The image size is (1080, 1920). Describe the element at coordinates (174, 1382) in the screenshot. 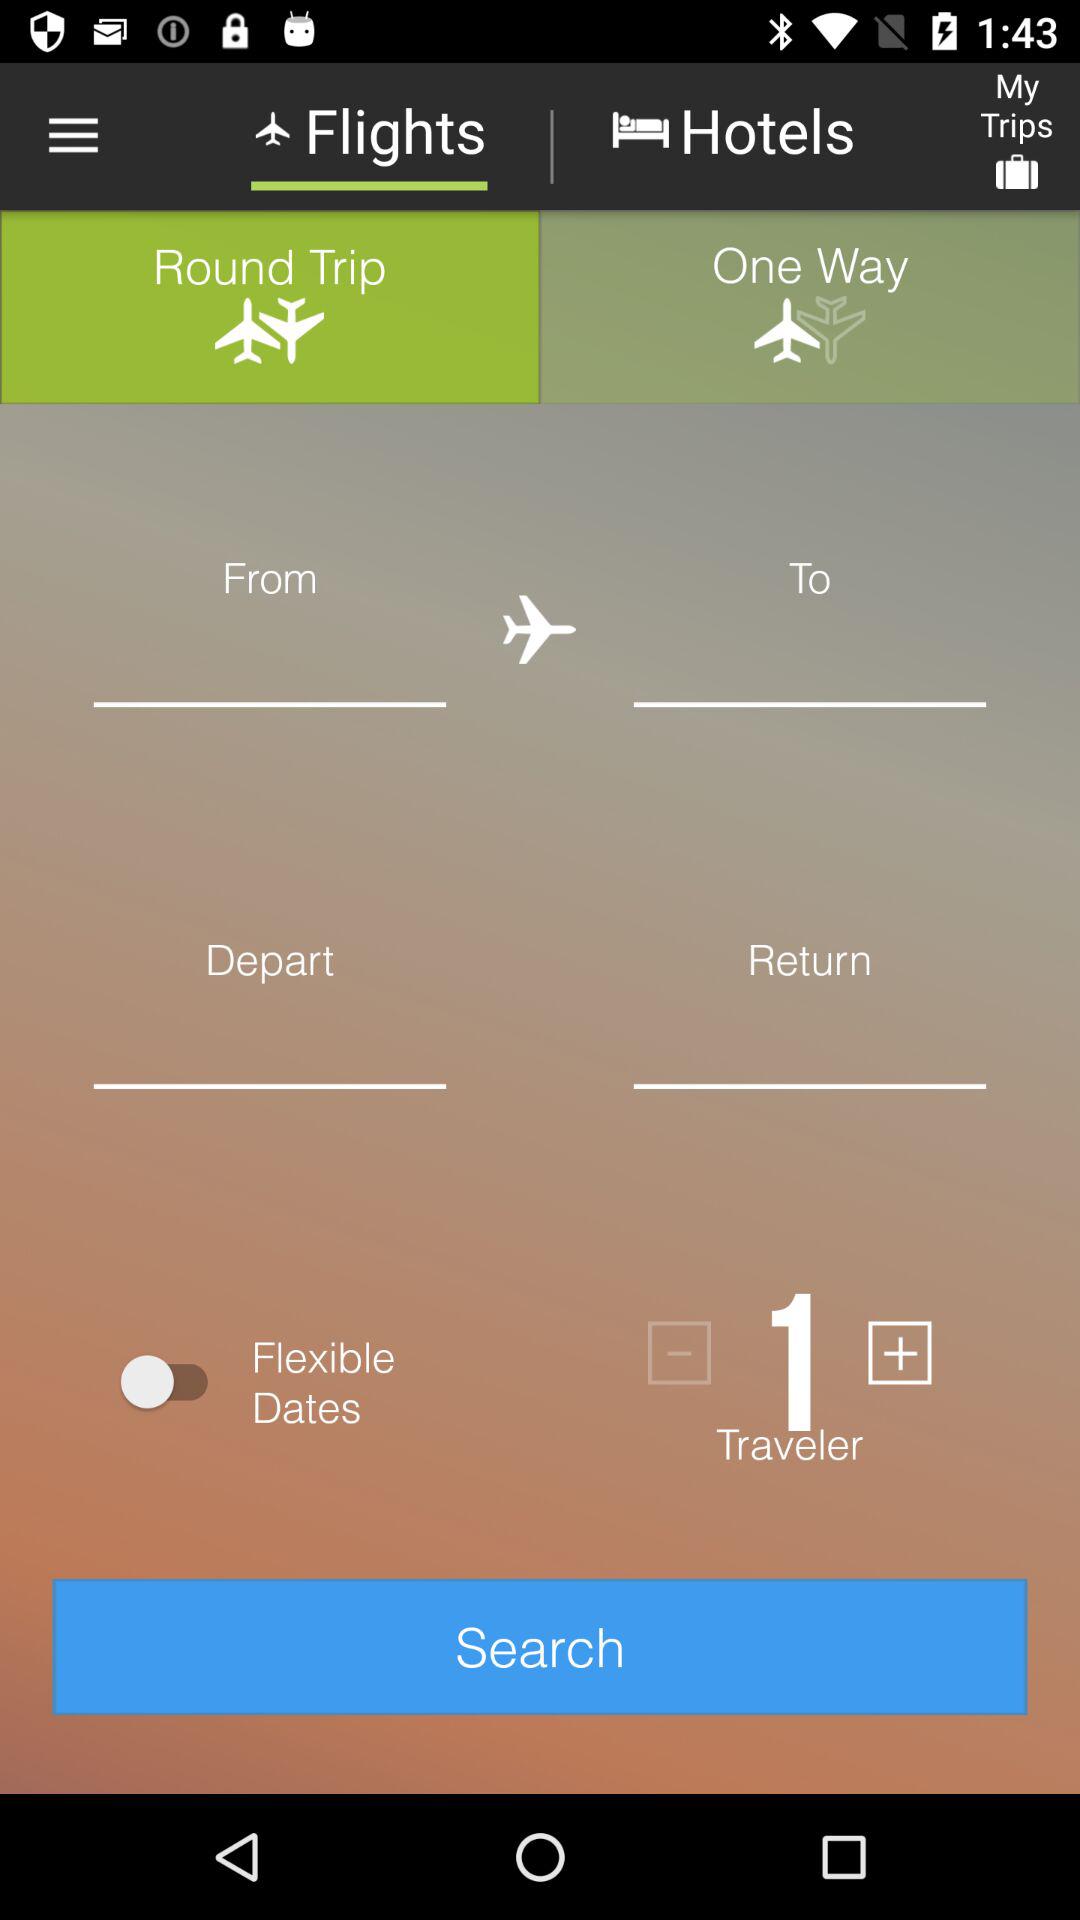

I see `select icon above the search item` at that location.